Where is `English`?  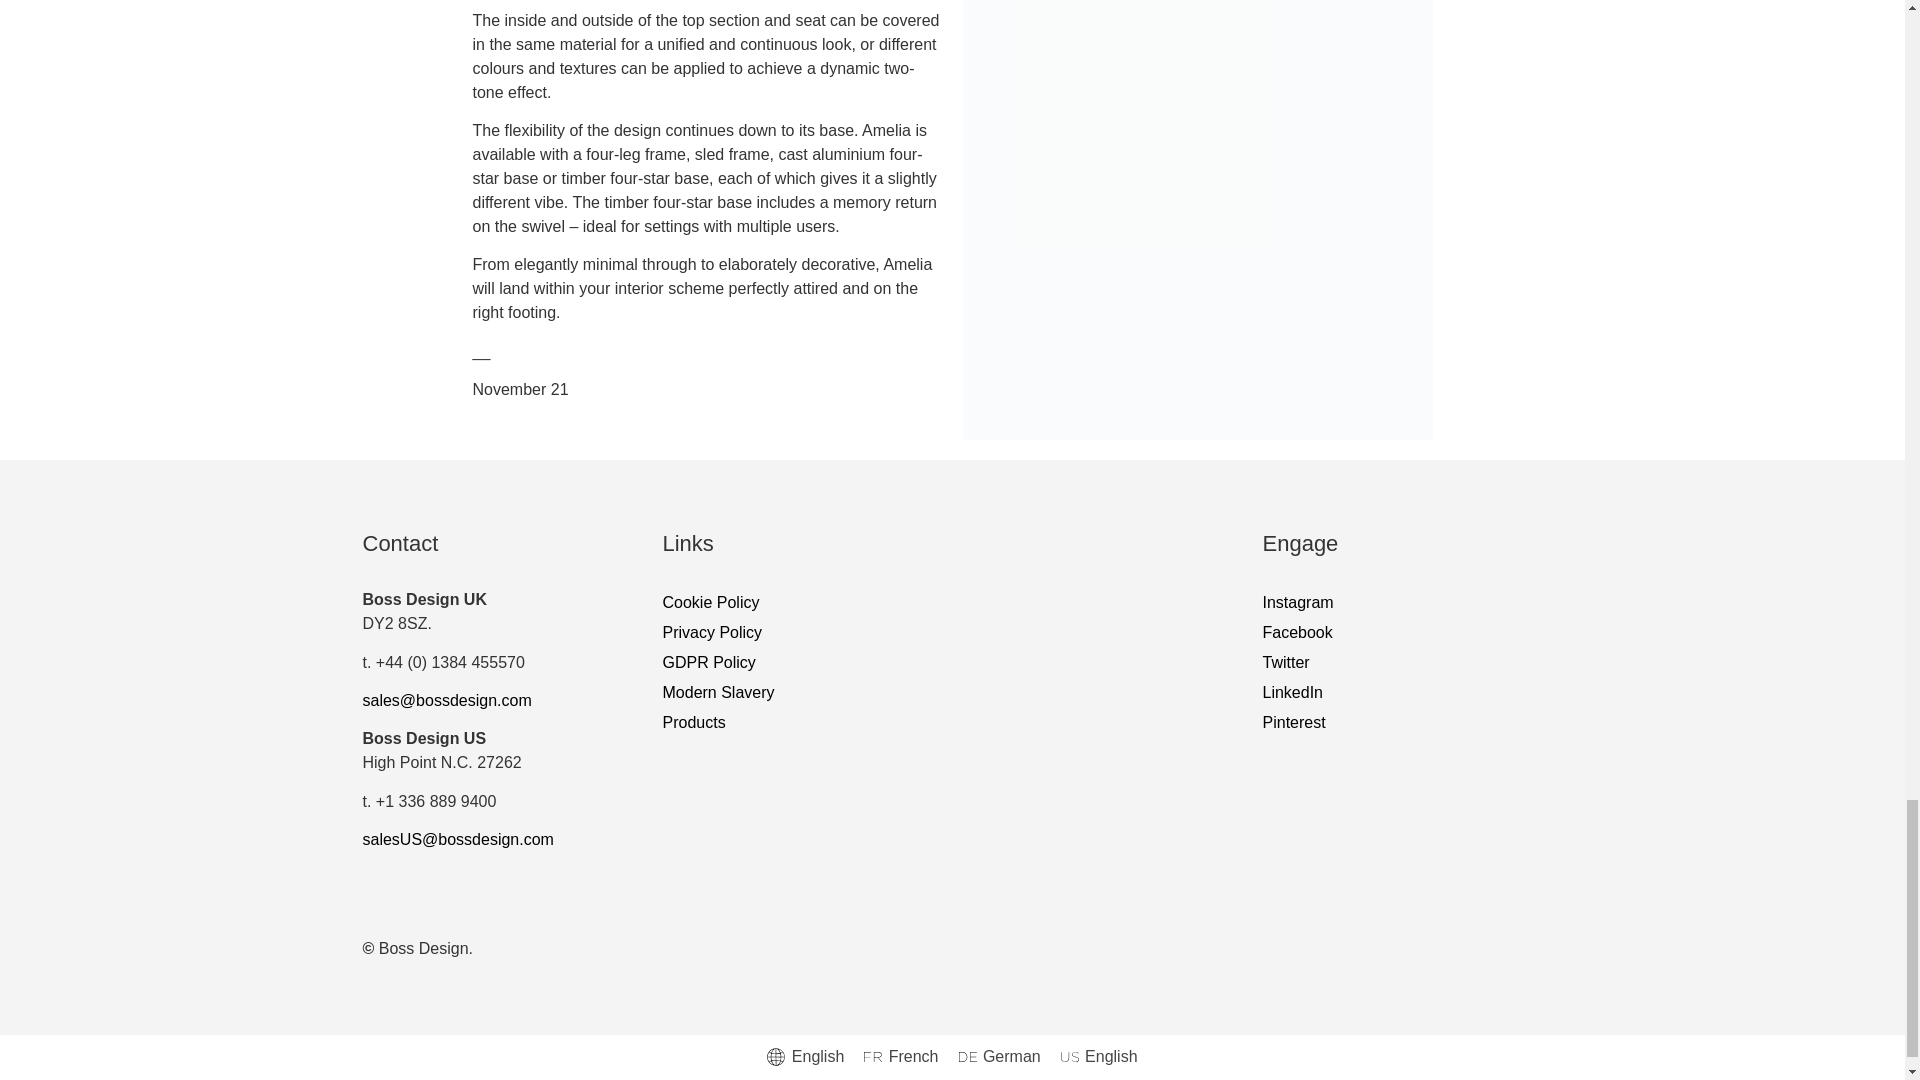 English is located at coordinates (1099, 1057).